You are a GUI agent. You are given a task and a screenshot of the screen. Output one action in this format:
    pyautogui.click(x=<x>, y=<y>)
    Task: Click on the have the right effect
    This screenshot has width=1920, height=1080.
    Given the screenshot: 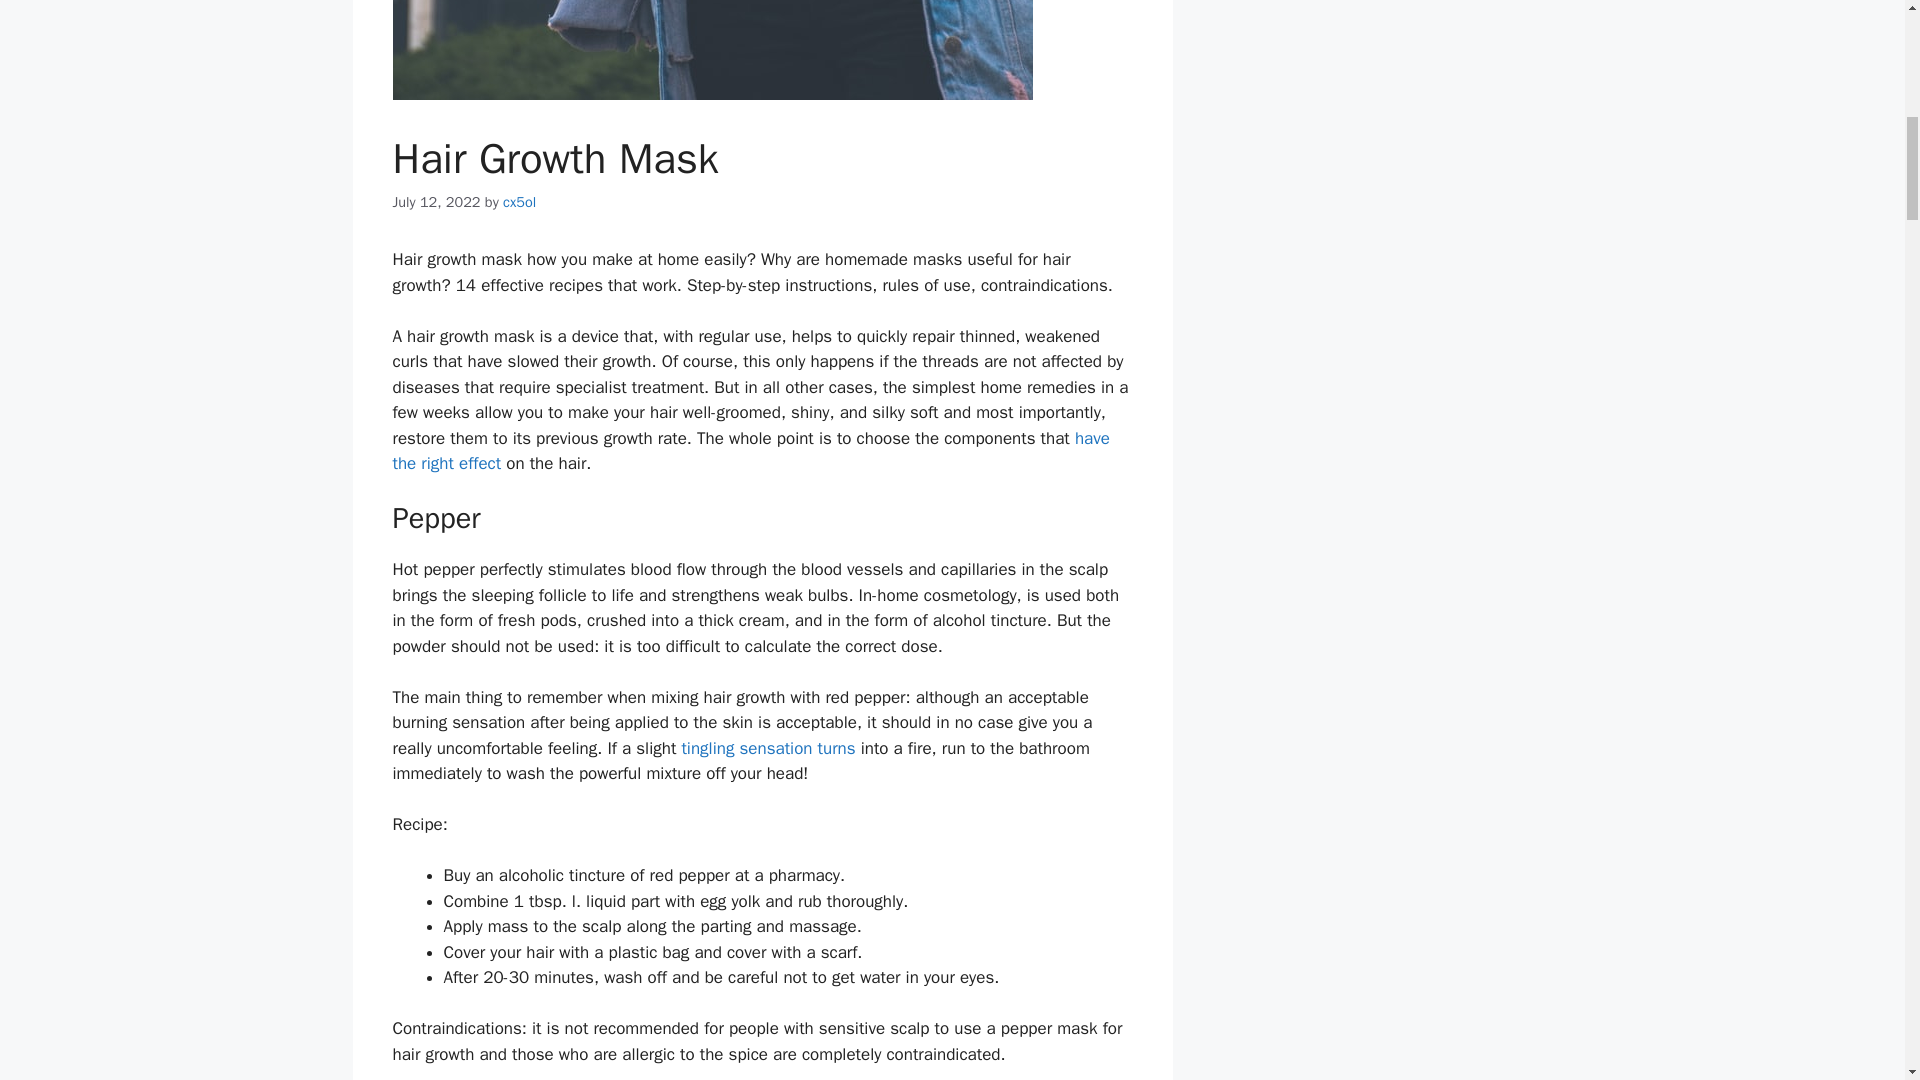 What is the action you would take?
    pyautogui.click(x=750, y=451)
    